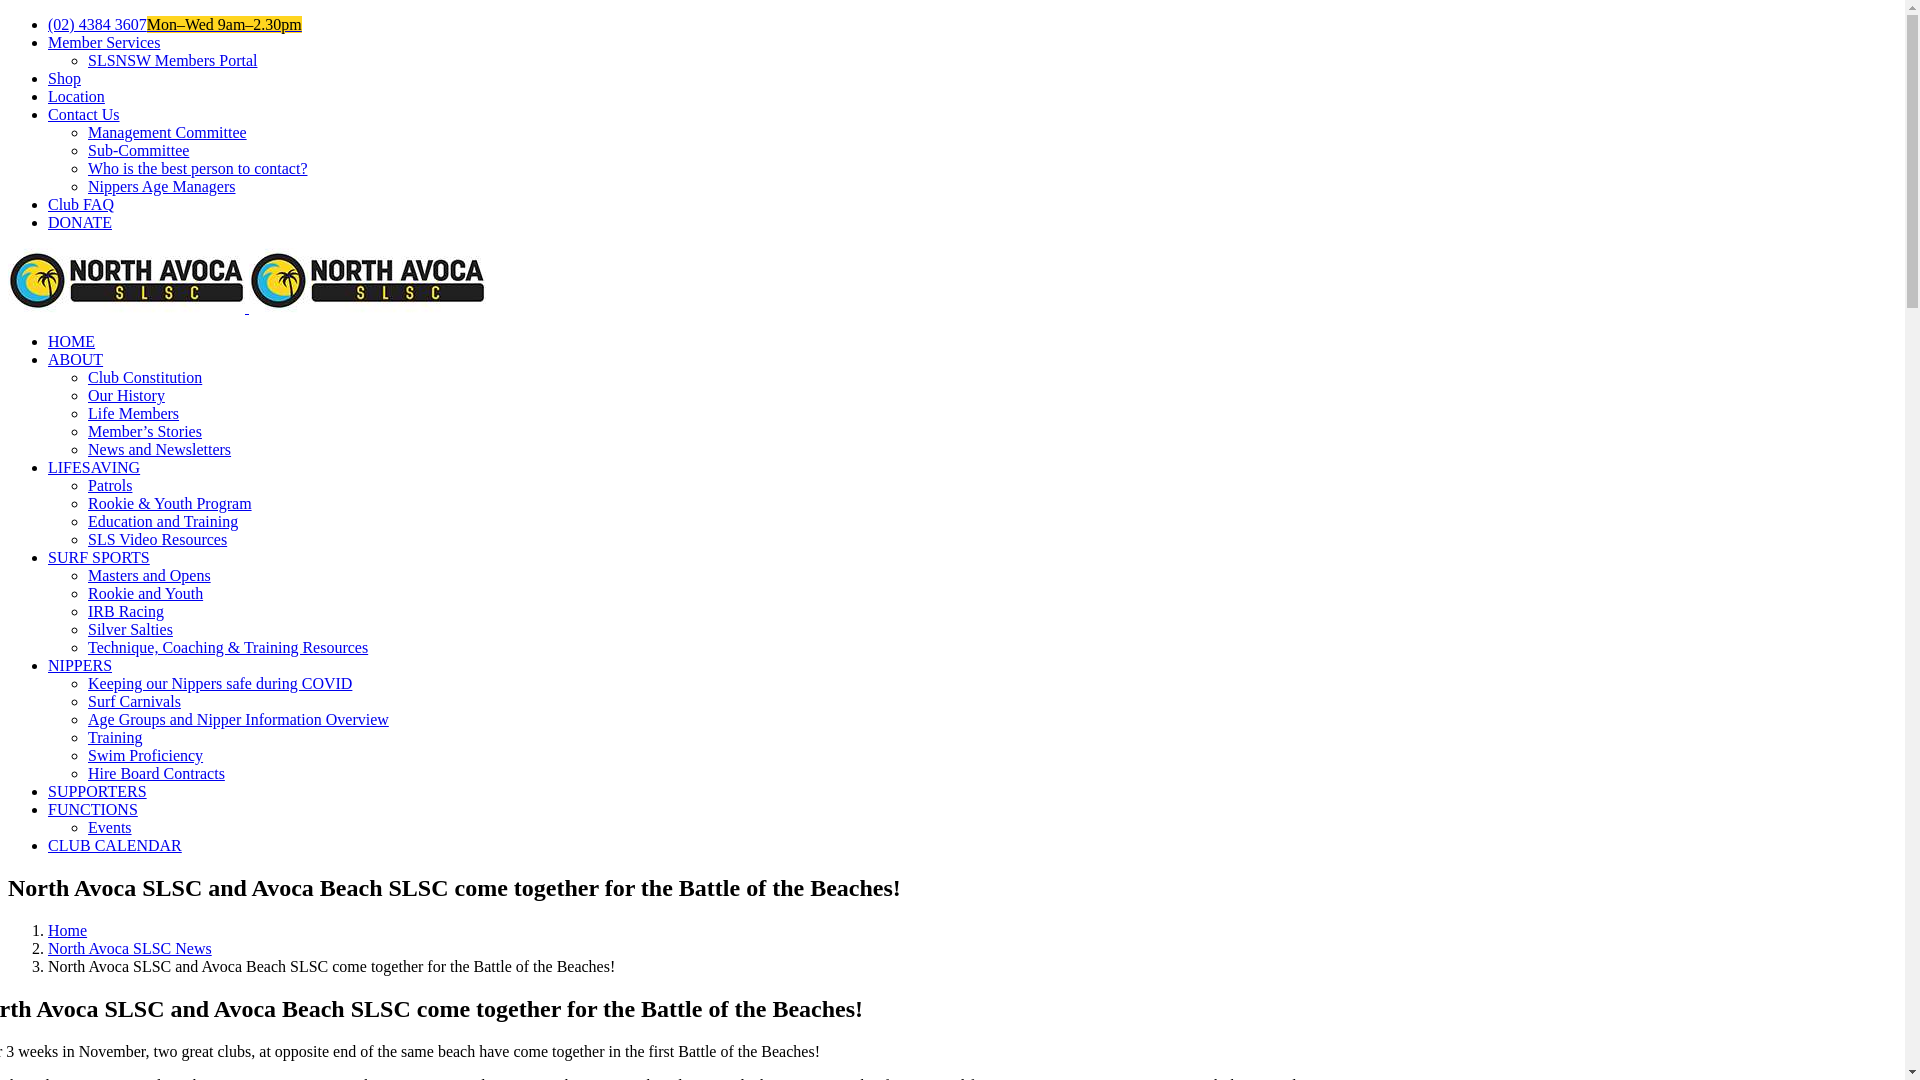 Image resolution: width=1920 pixels, height=1080 pixels. Describe the element at coordinates (163, 522) in the screenshot. I see `Education and Training` at that location.